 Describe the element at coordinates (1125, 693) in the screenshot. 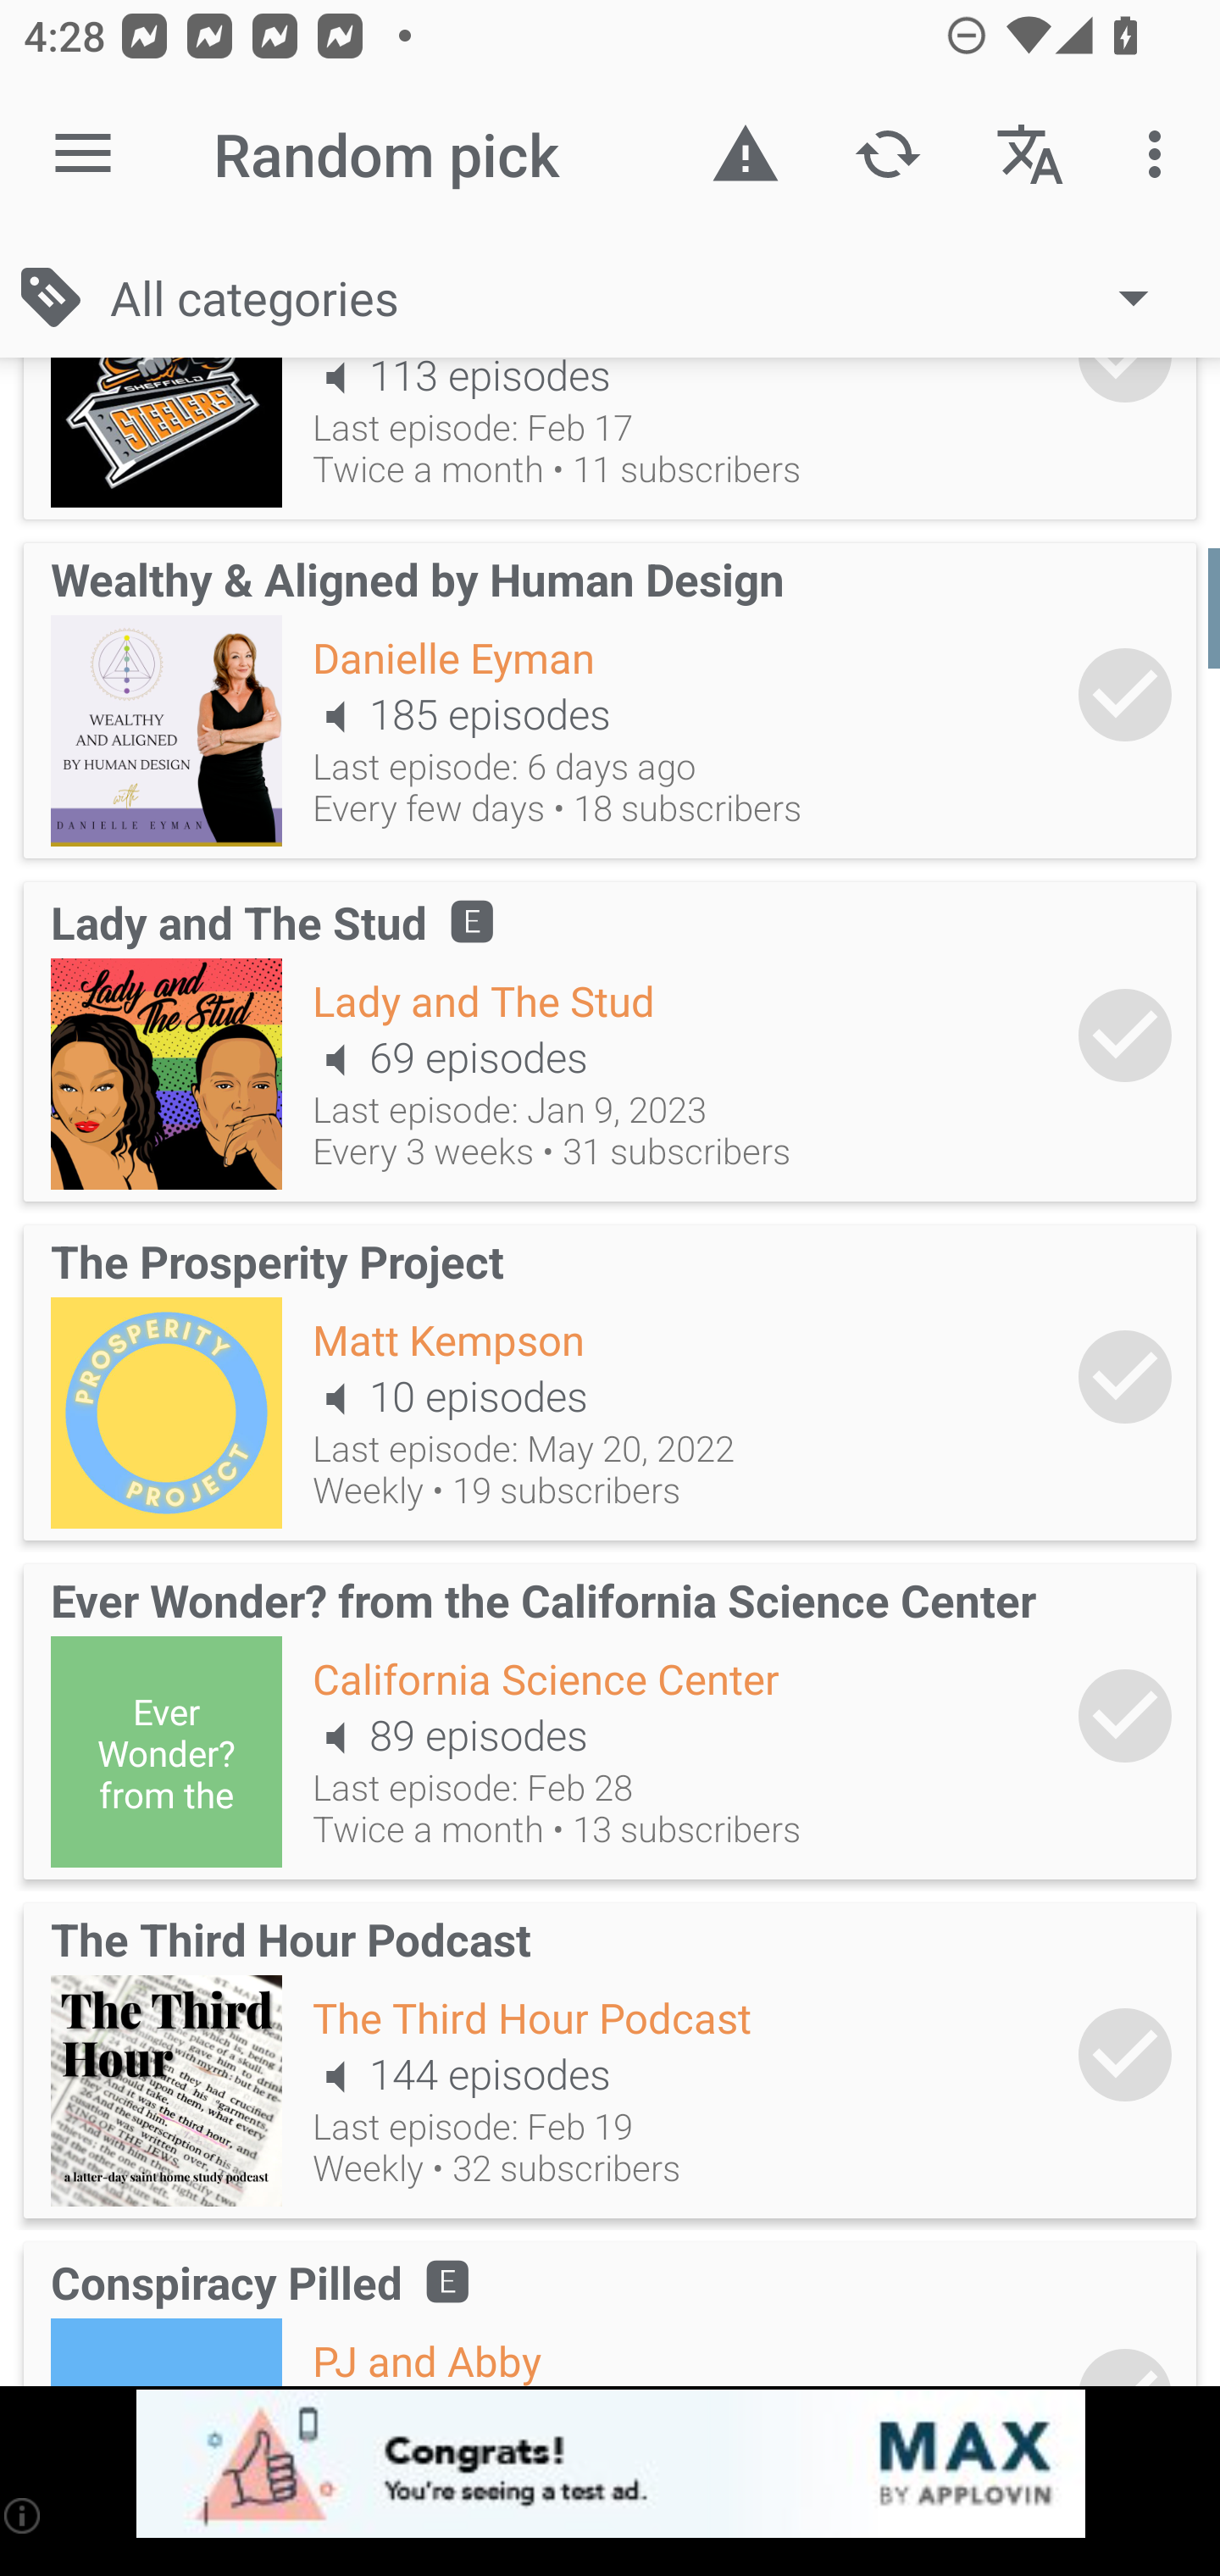

I see `Add` at that location.